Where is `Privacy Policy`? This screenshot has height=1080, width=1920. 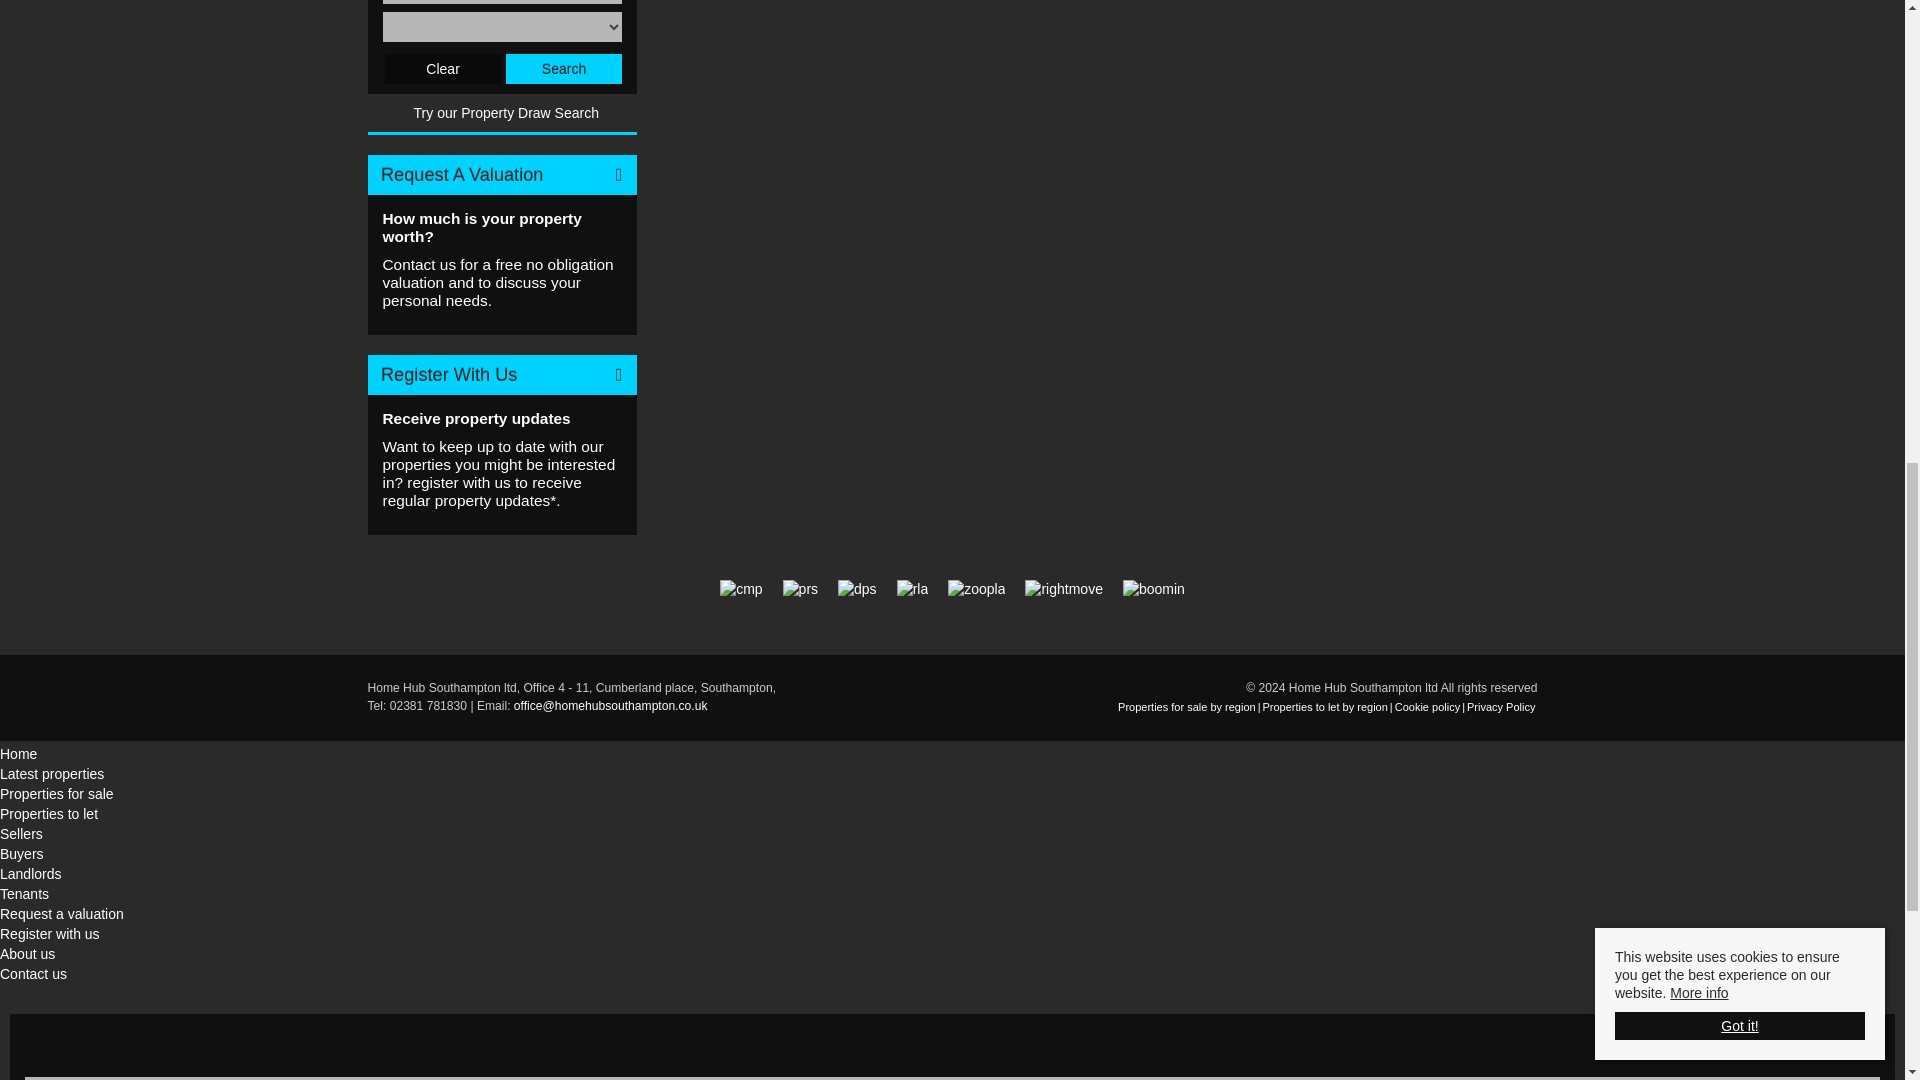 Privacy Policy is located at coordinates (1501, 706).